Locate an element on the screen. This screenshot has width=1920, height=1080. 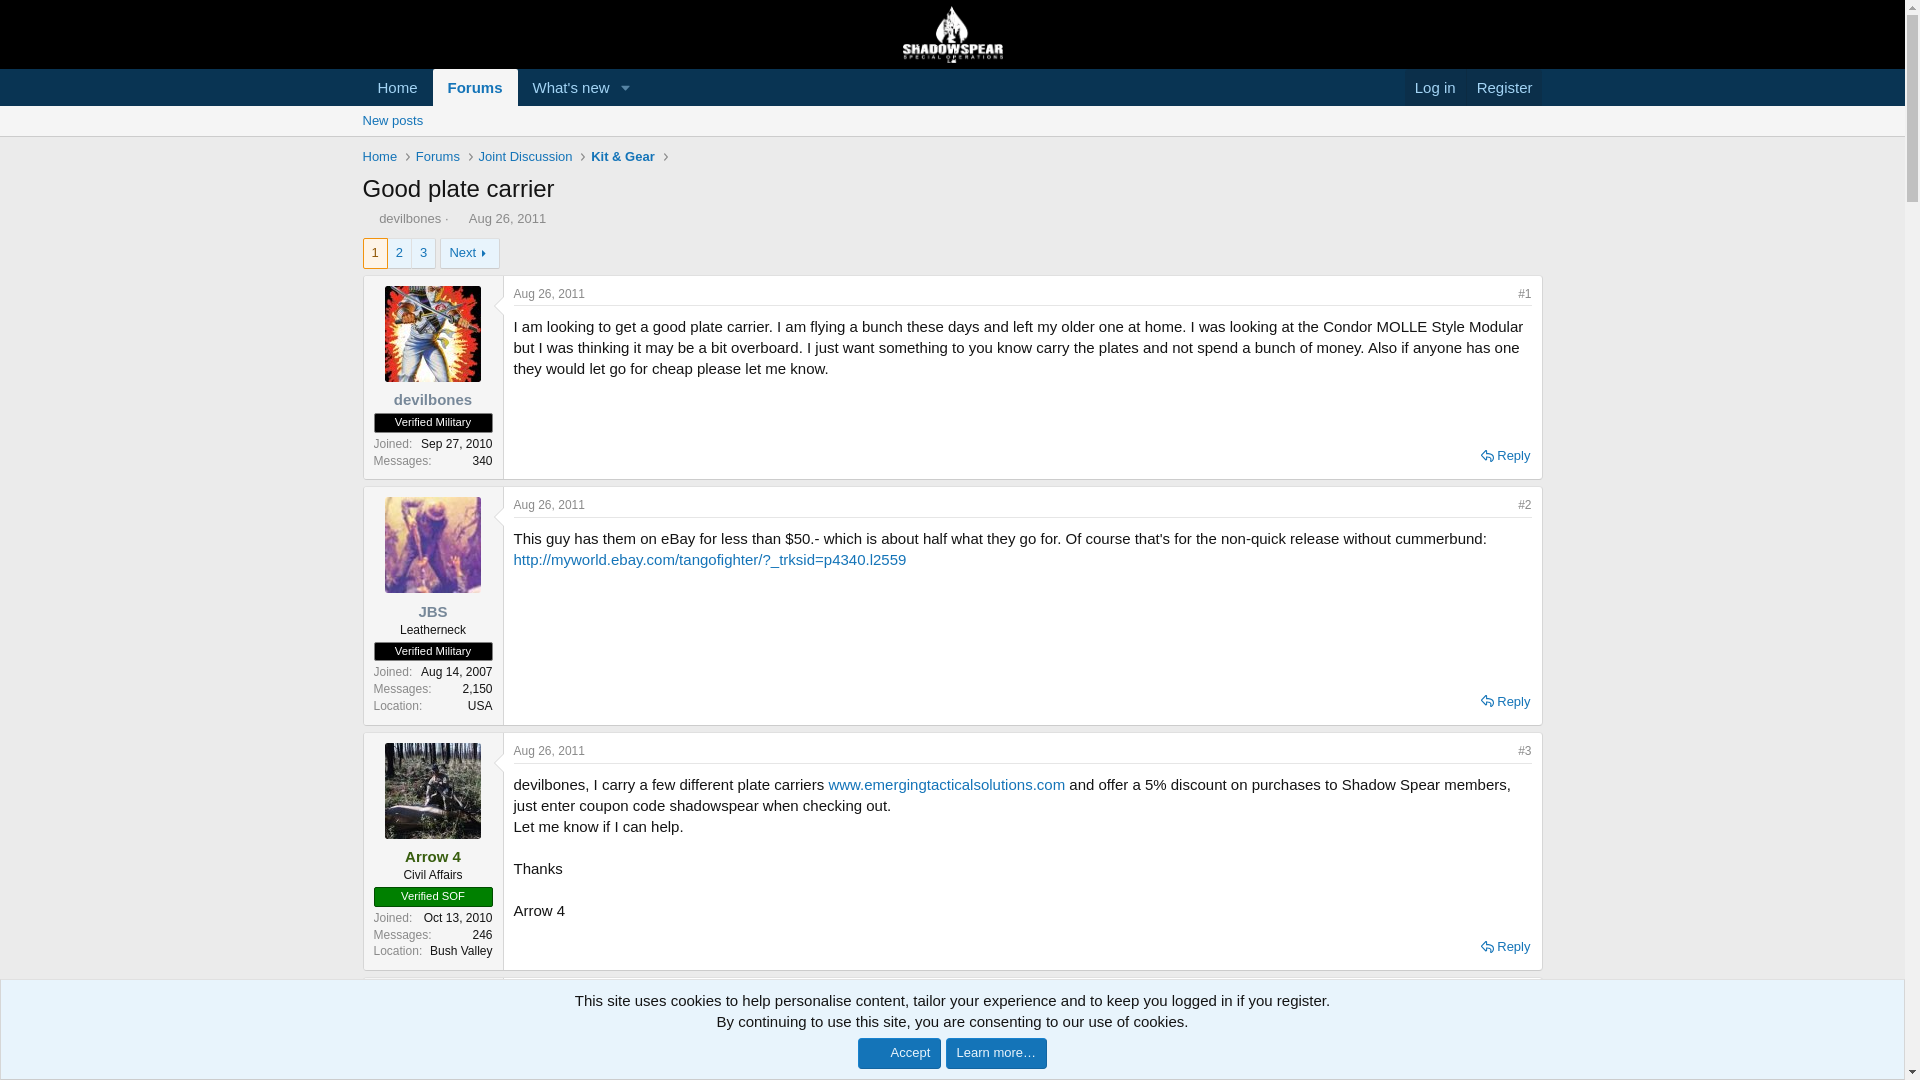
Reply, quoting this message is located at coordinates (500, 110).